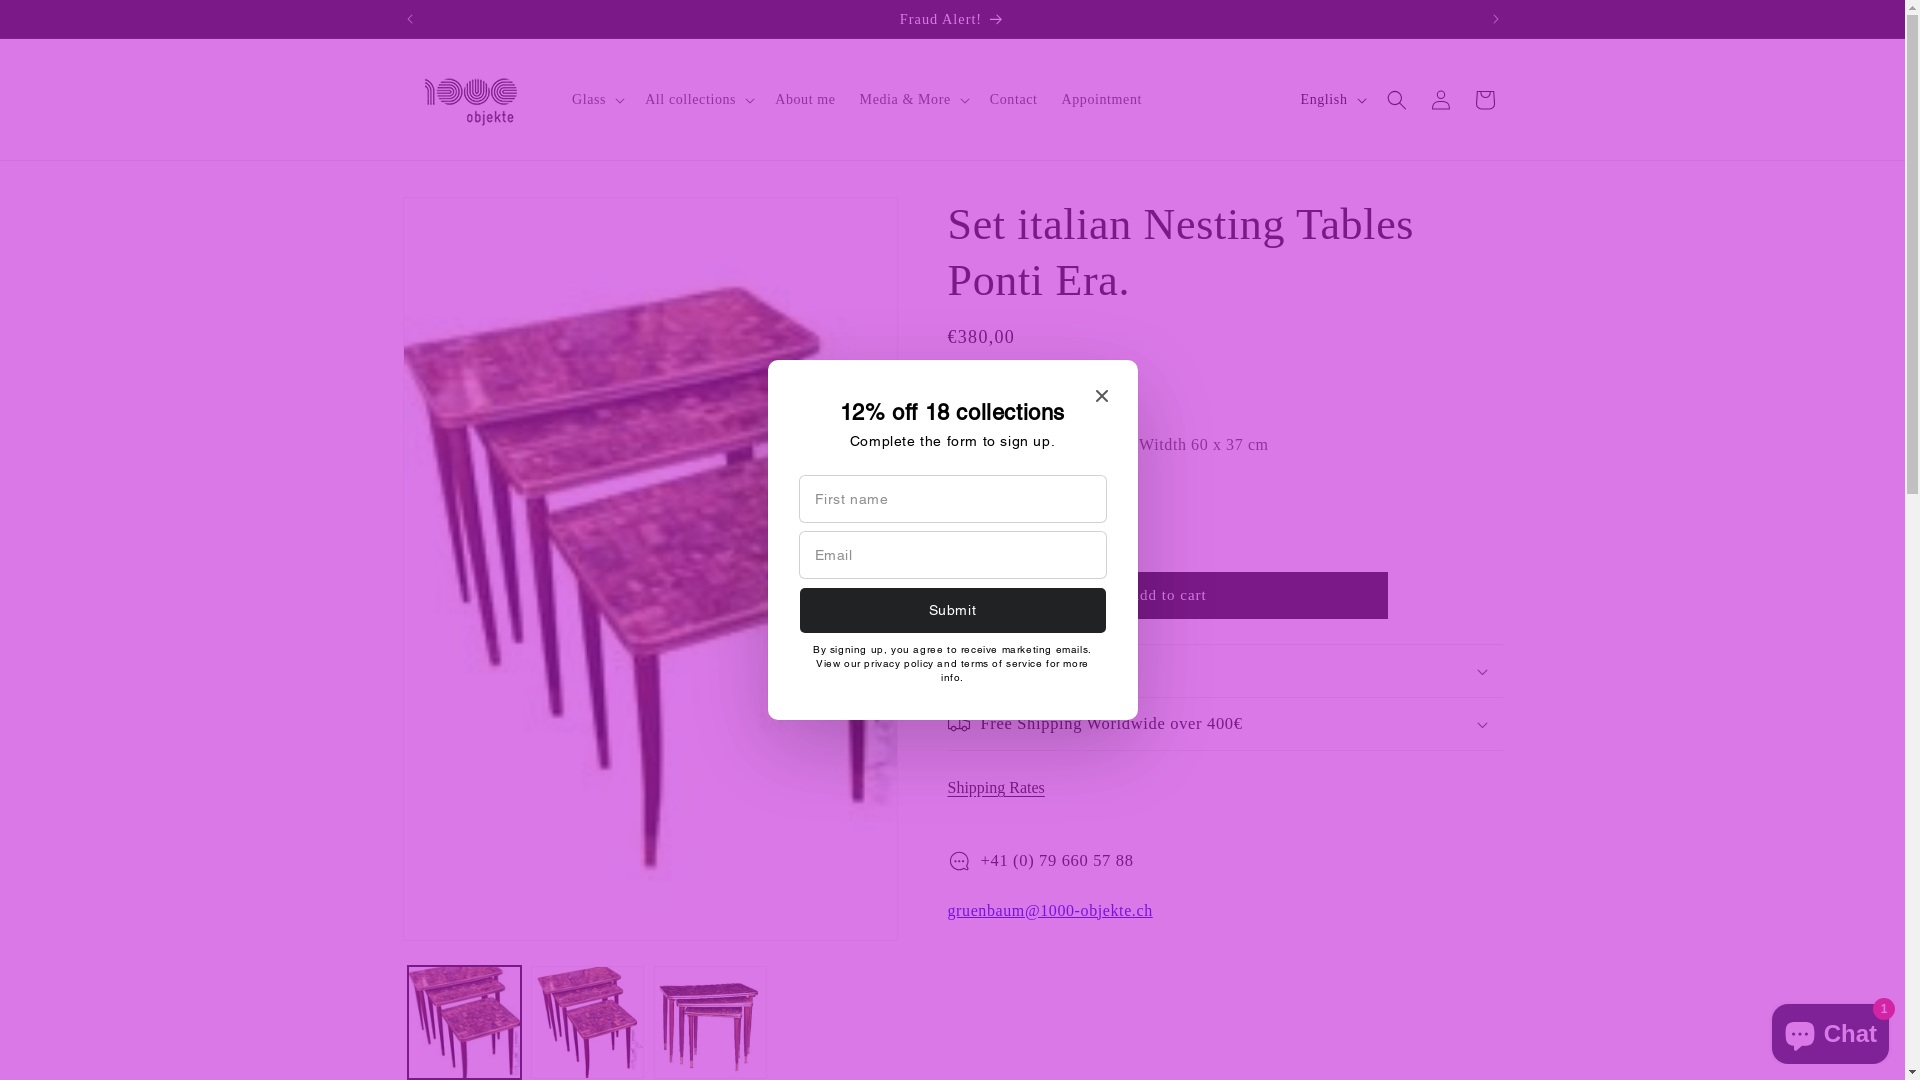  I want to click on Add to cart, so click(1168, 596).